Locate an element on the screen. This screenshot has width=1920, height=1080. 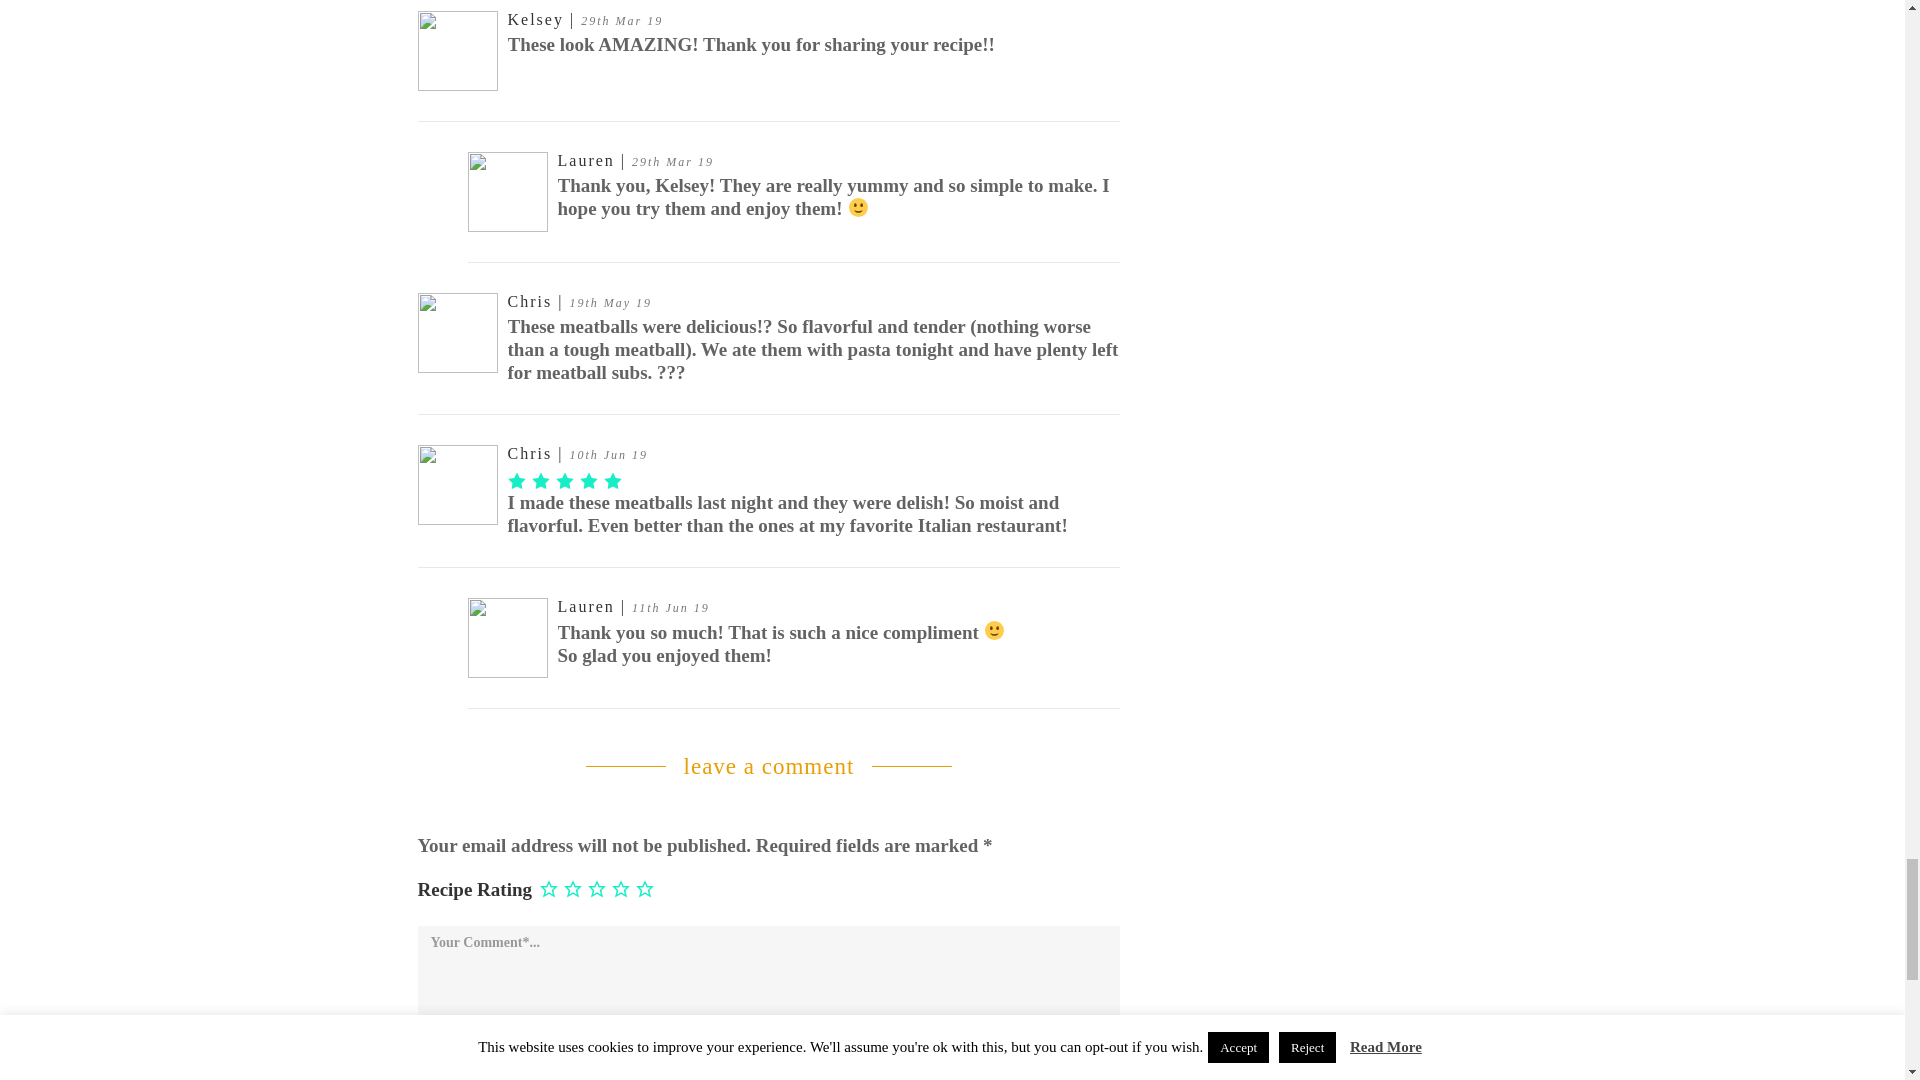
Kelsey is located at coordinates (539, 19).